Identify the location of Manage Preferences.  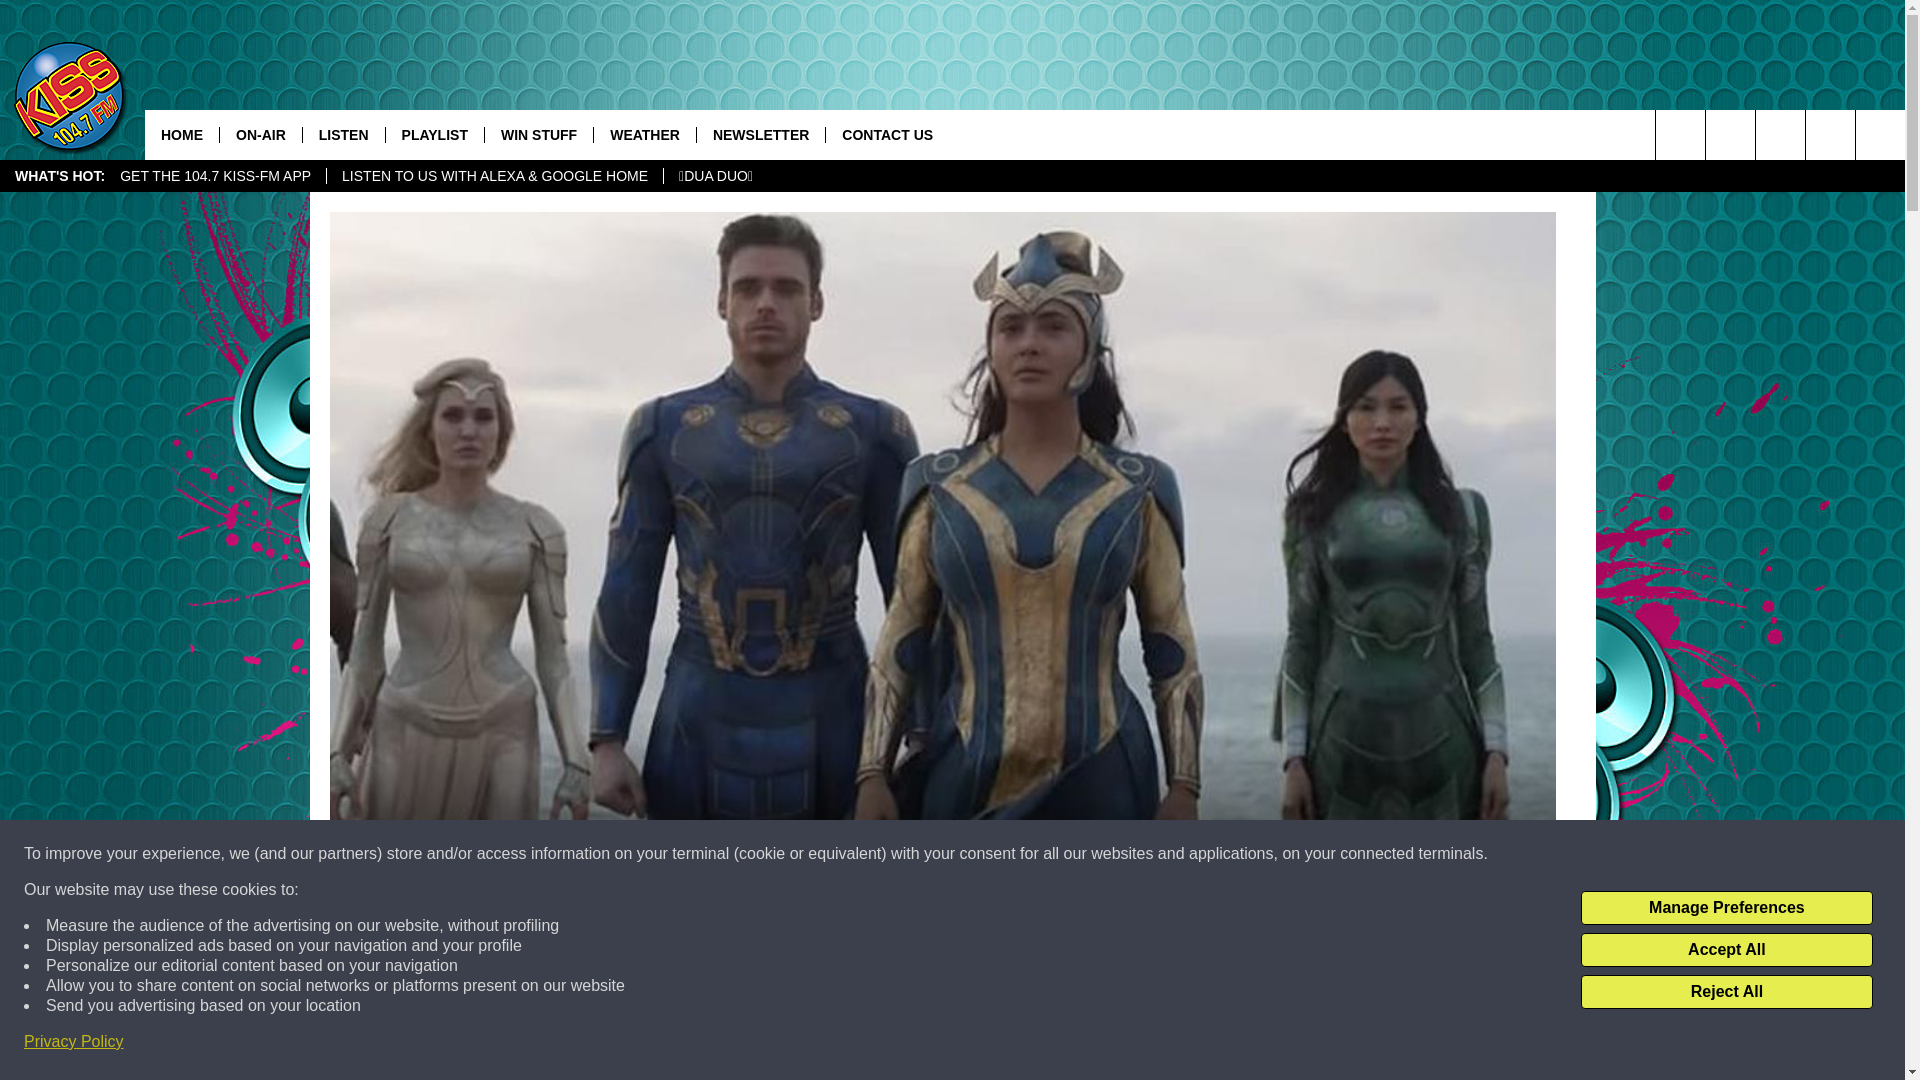
(1726, 908).